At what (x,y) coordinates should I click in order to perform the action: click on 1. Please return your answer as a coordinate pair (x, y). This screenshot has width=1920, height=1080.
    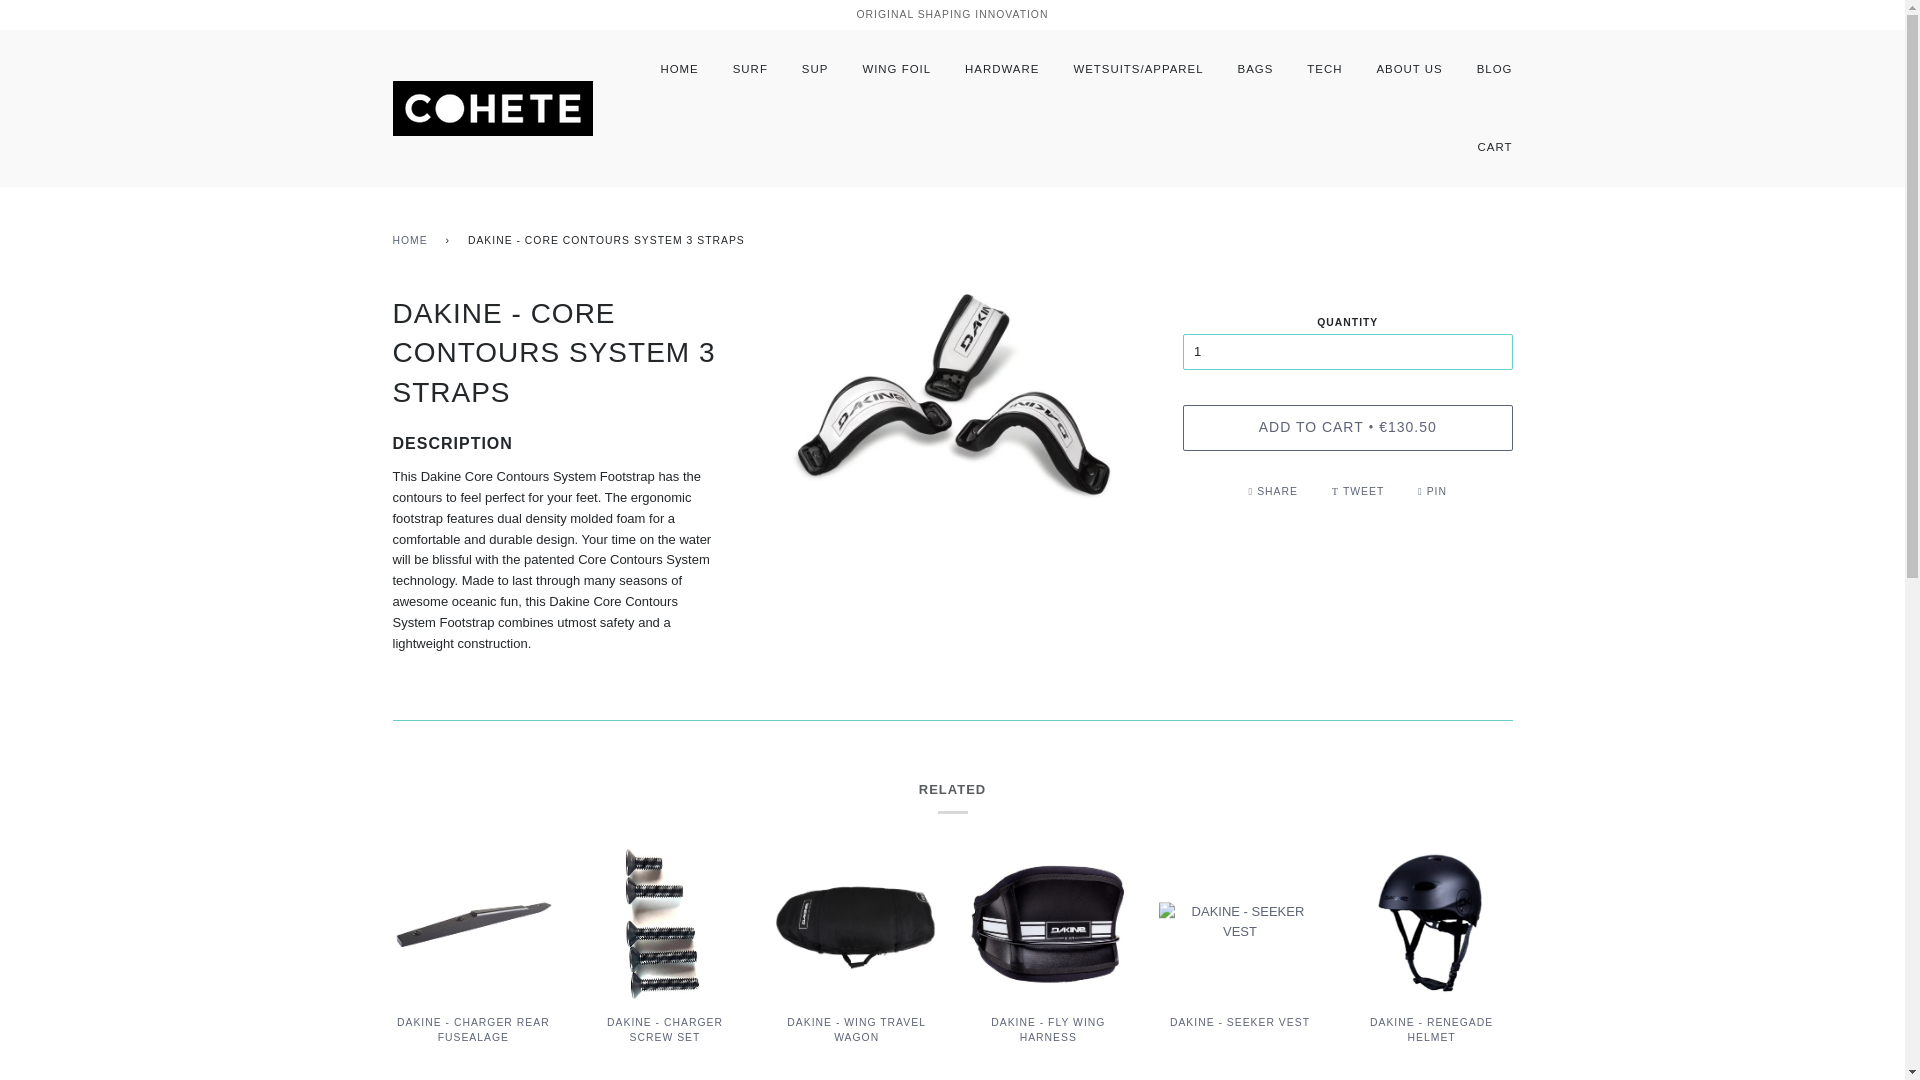
    Looking at the image, I should click on (1347, 352).